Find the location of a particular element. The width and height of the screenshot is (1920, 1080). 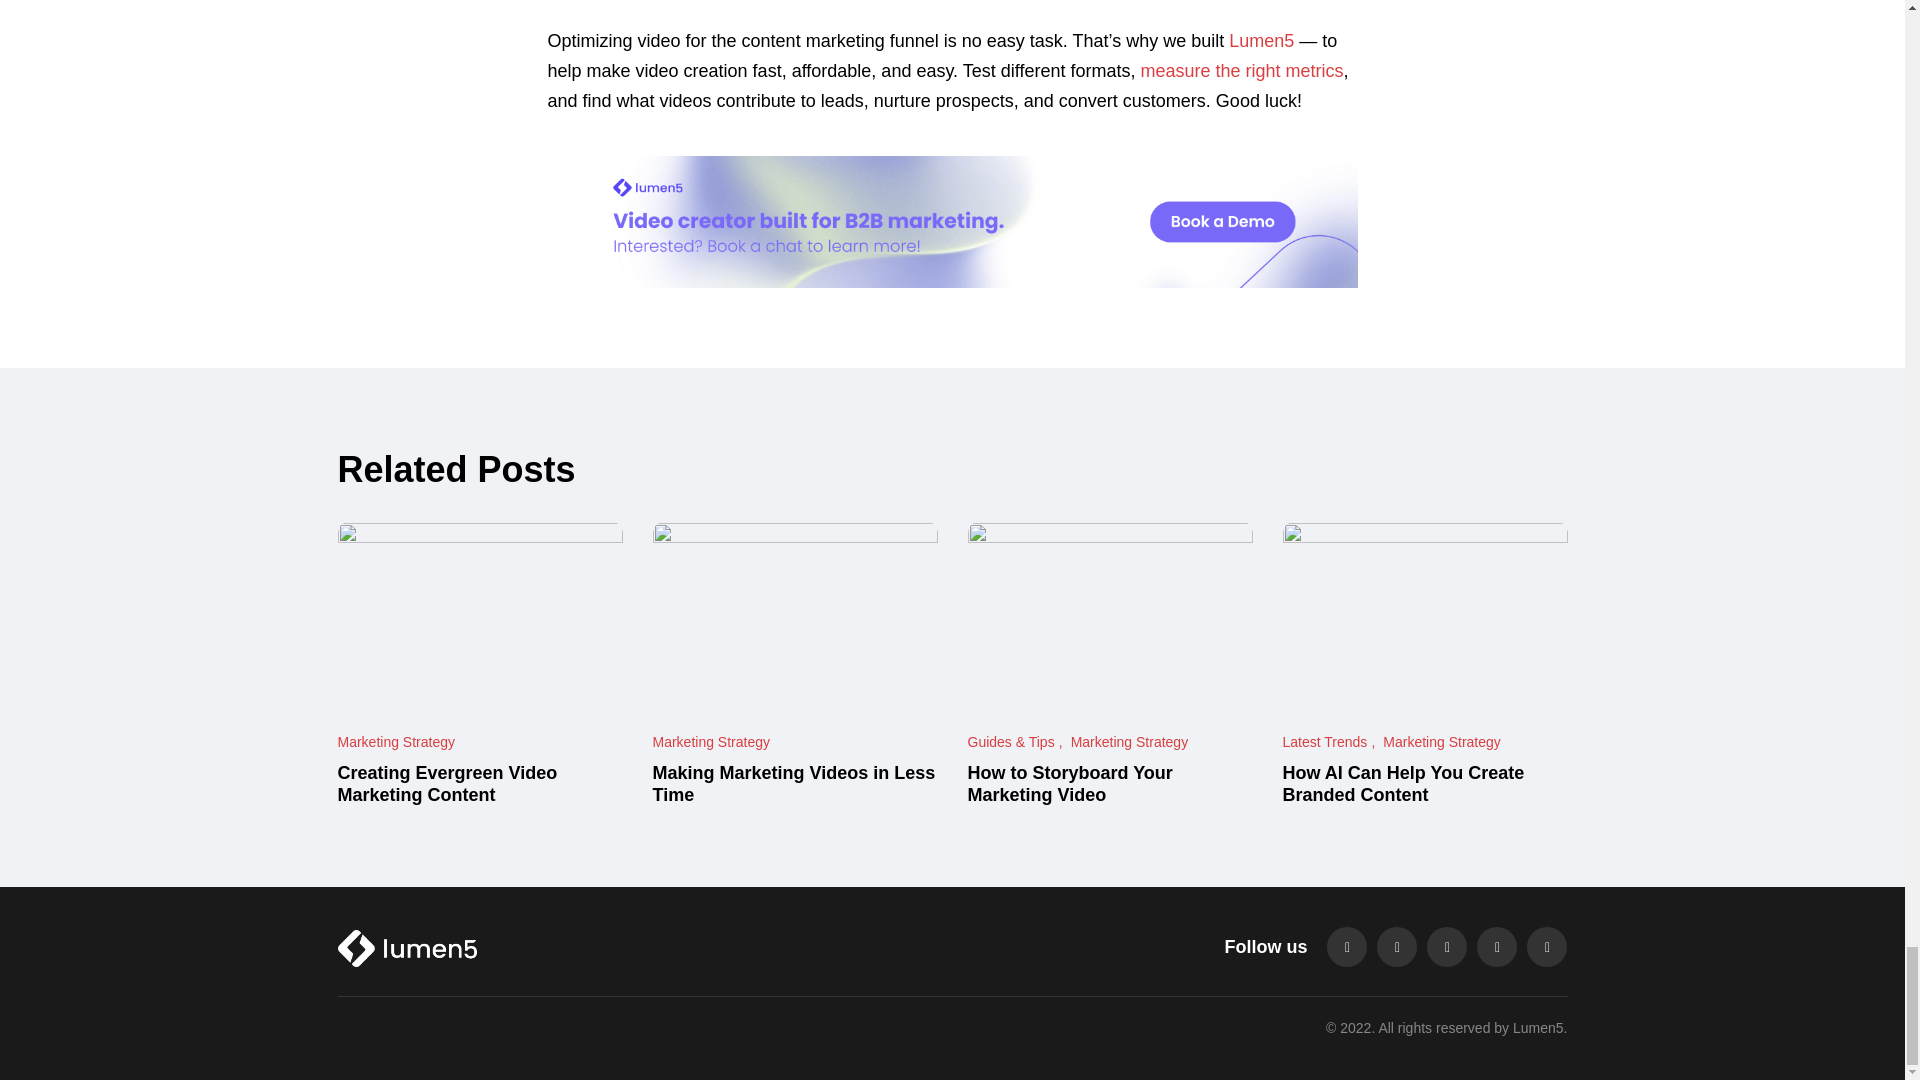

Facebook-f is located at coordinates (1346, 946).